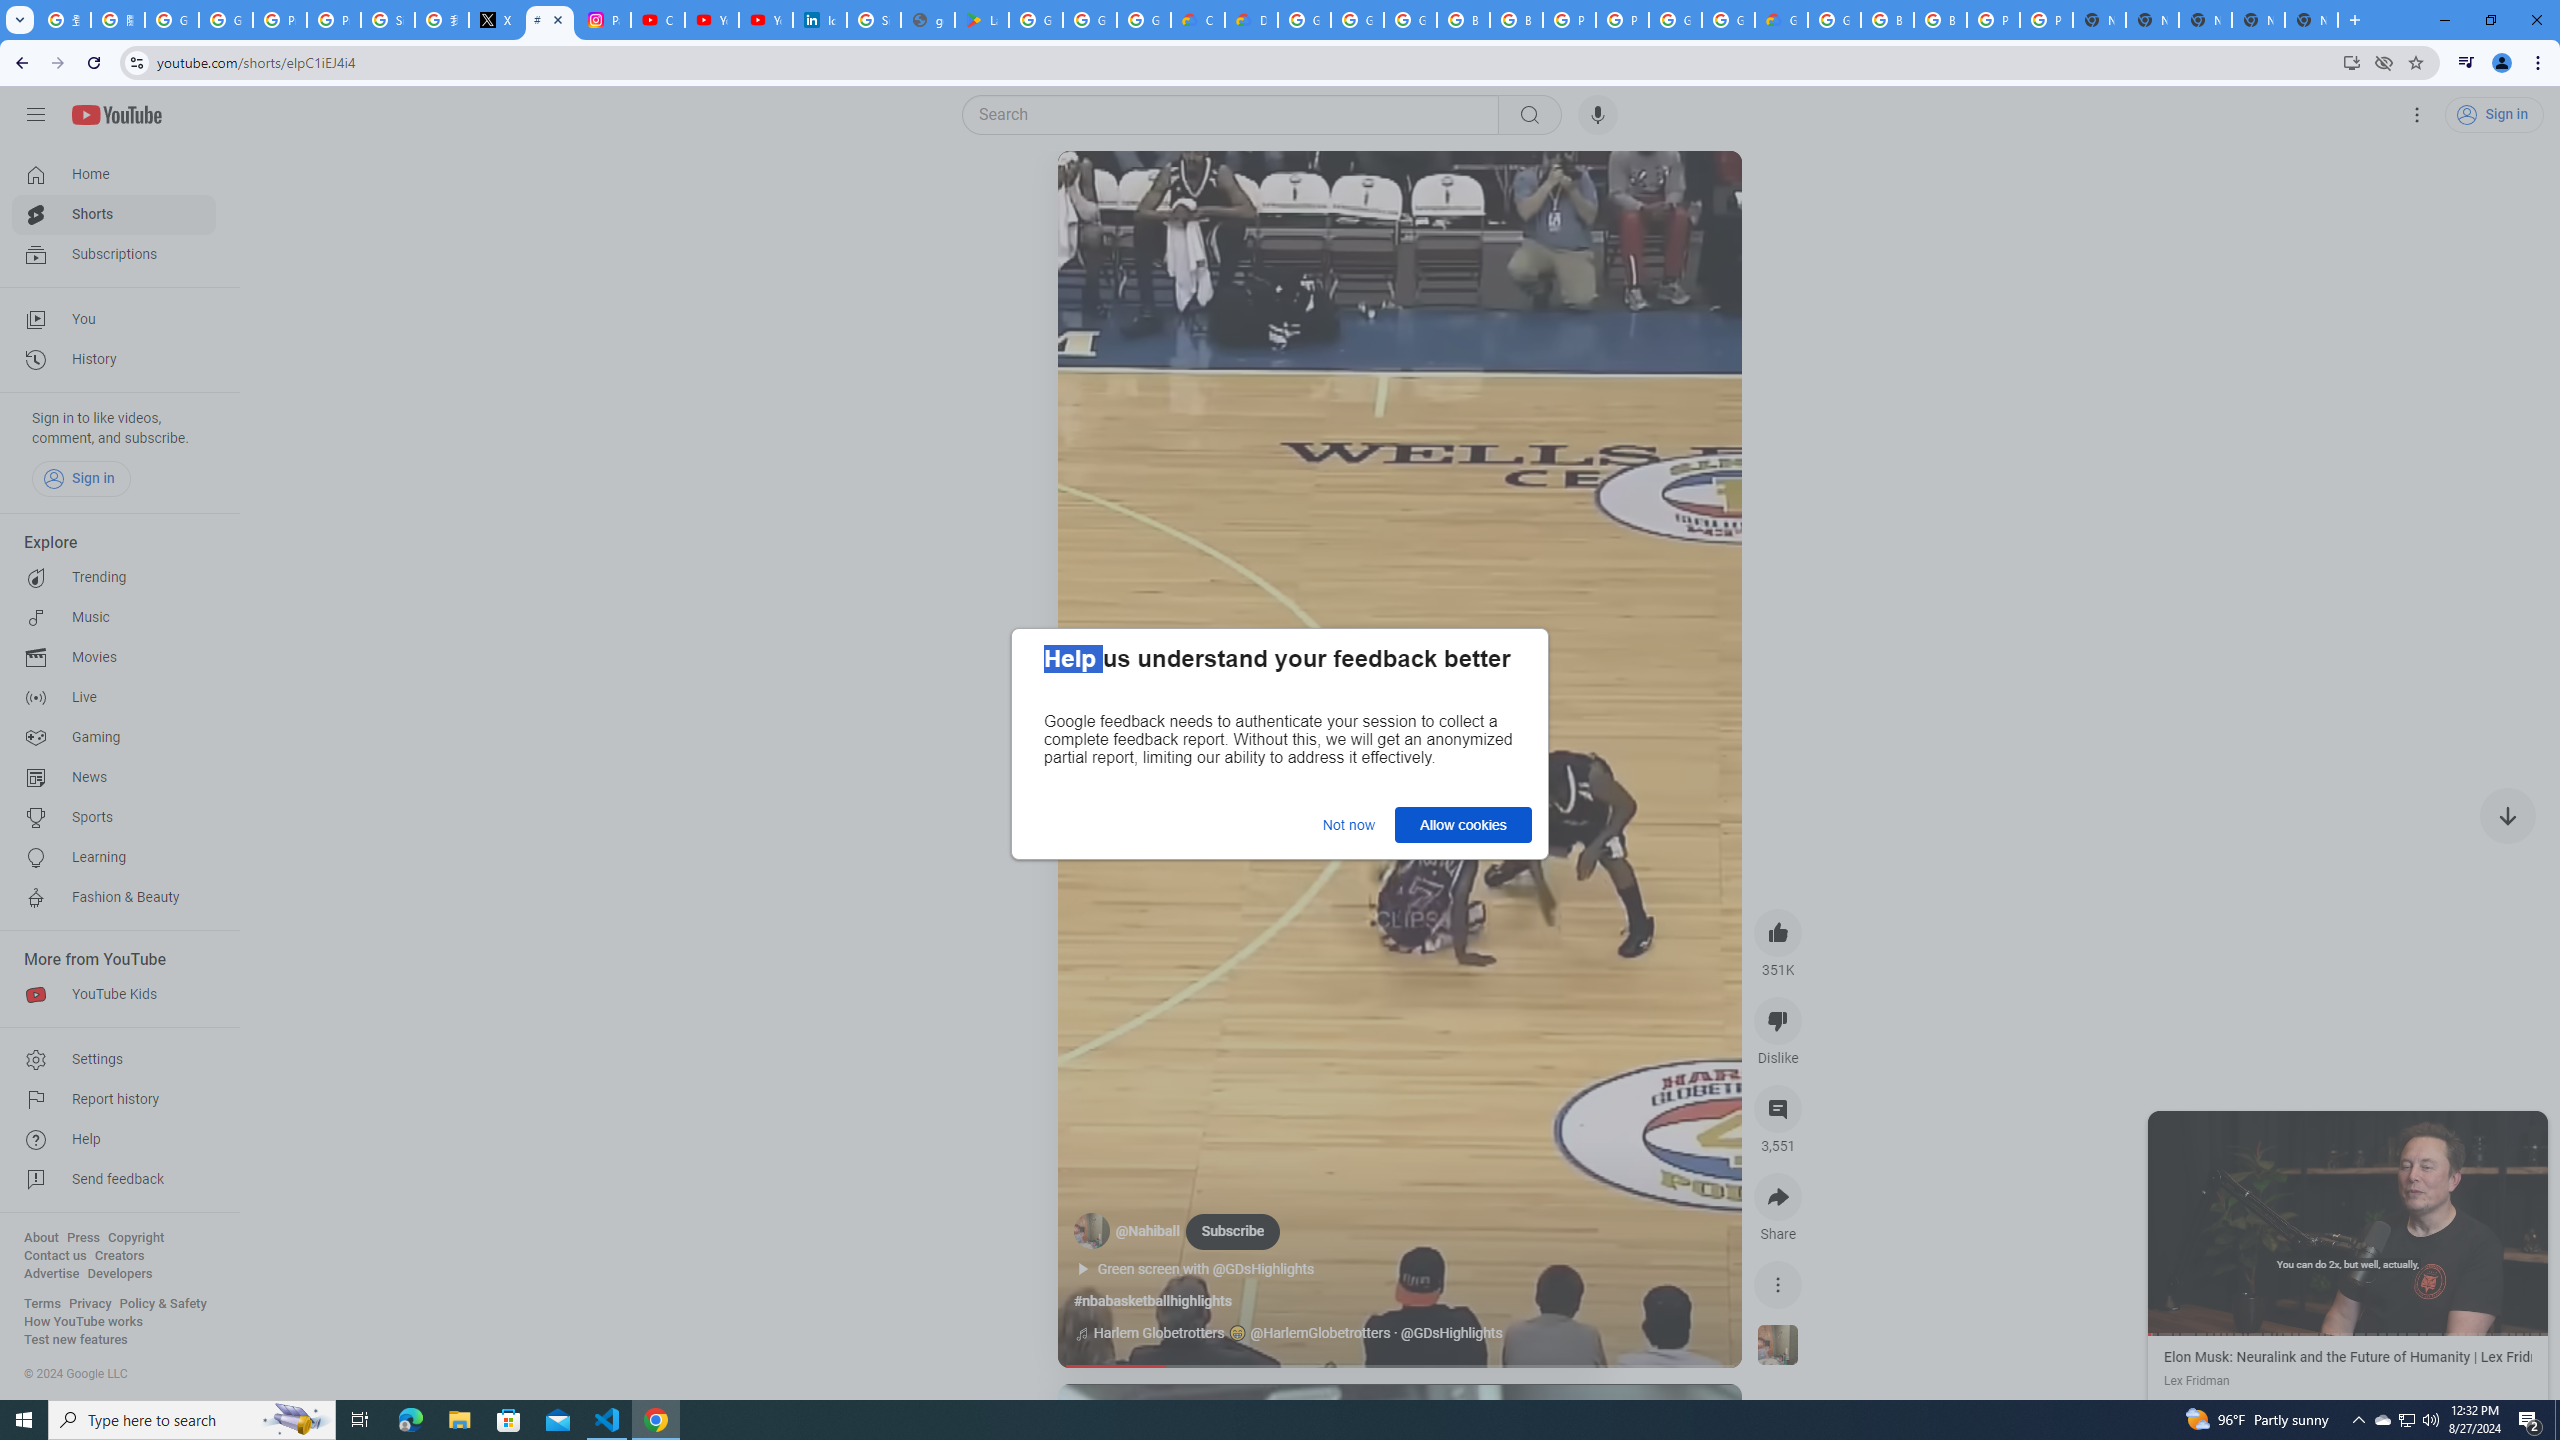 The image size is (2560, 1440). What do you see at coordinates (334, 20) in the screenshot?
I see `Privacy Help Center - Policies Help` at bounding box center [334, 20].